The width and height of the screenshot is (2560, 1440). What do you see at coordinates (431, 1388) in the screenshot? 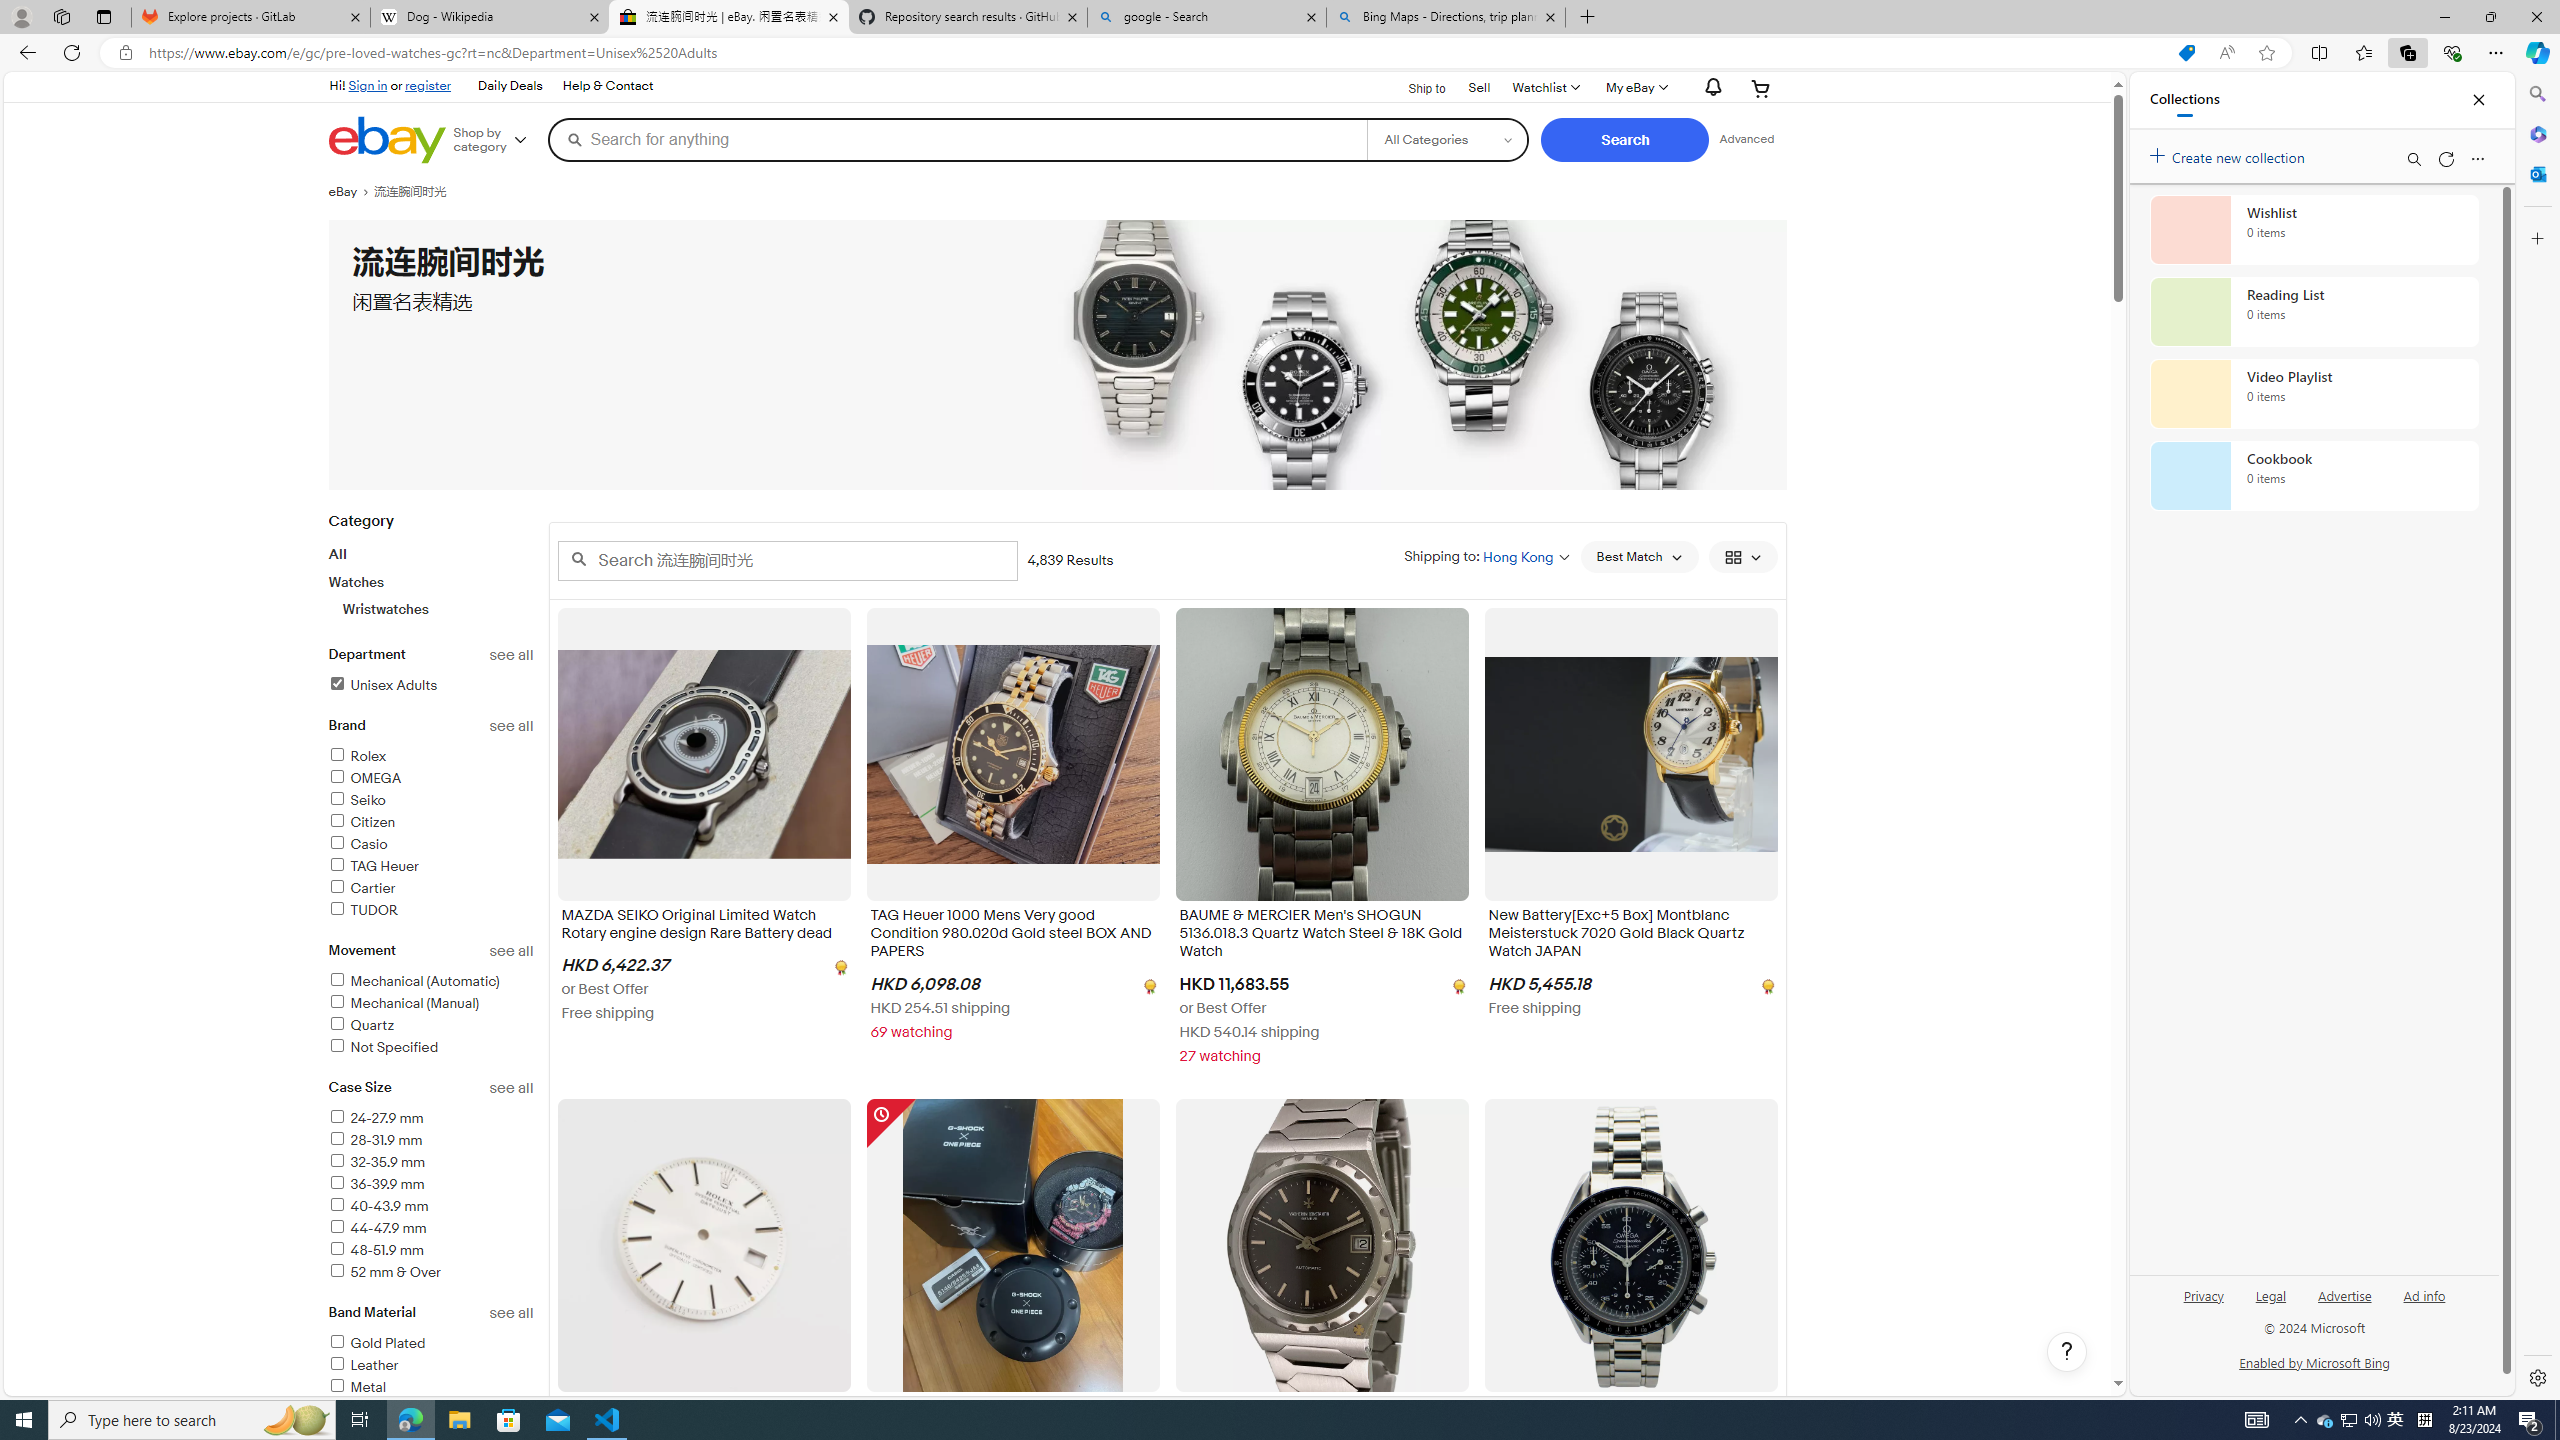
I see `Metal` at bounding box center [431, 1388].